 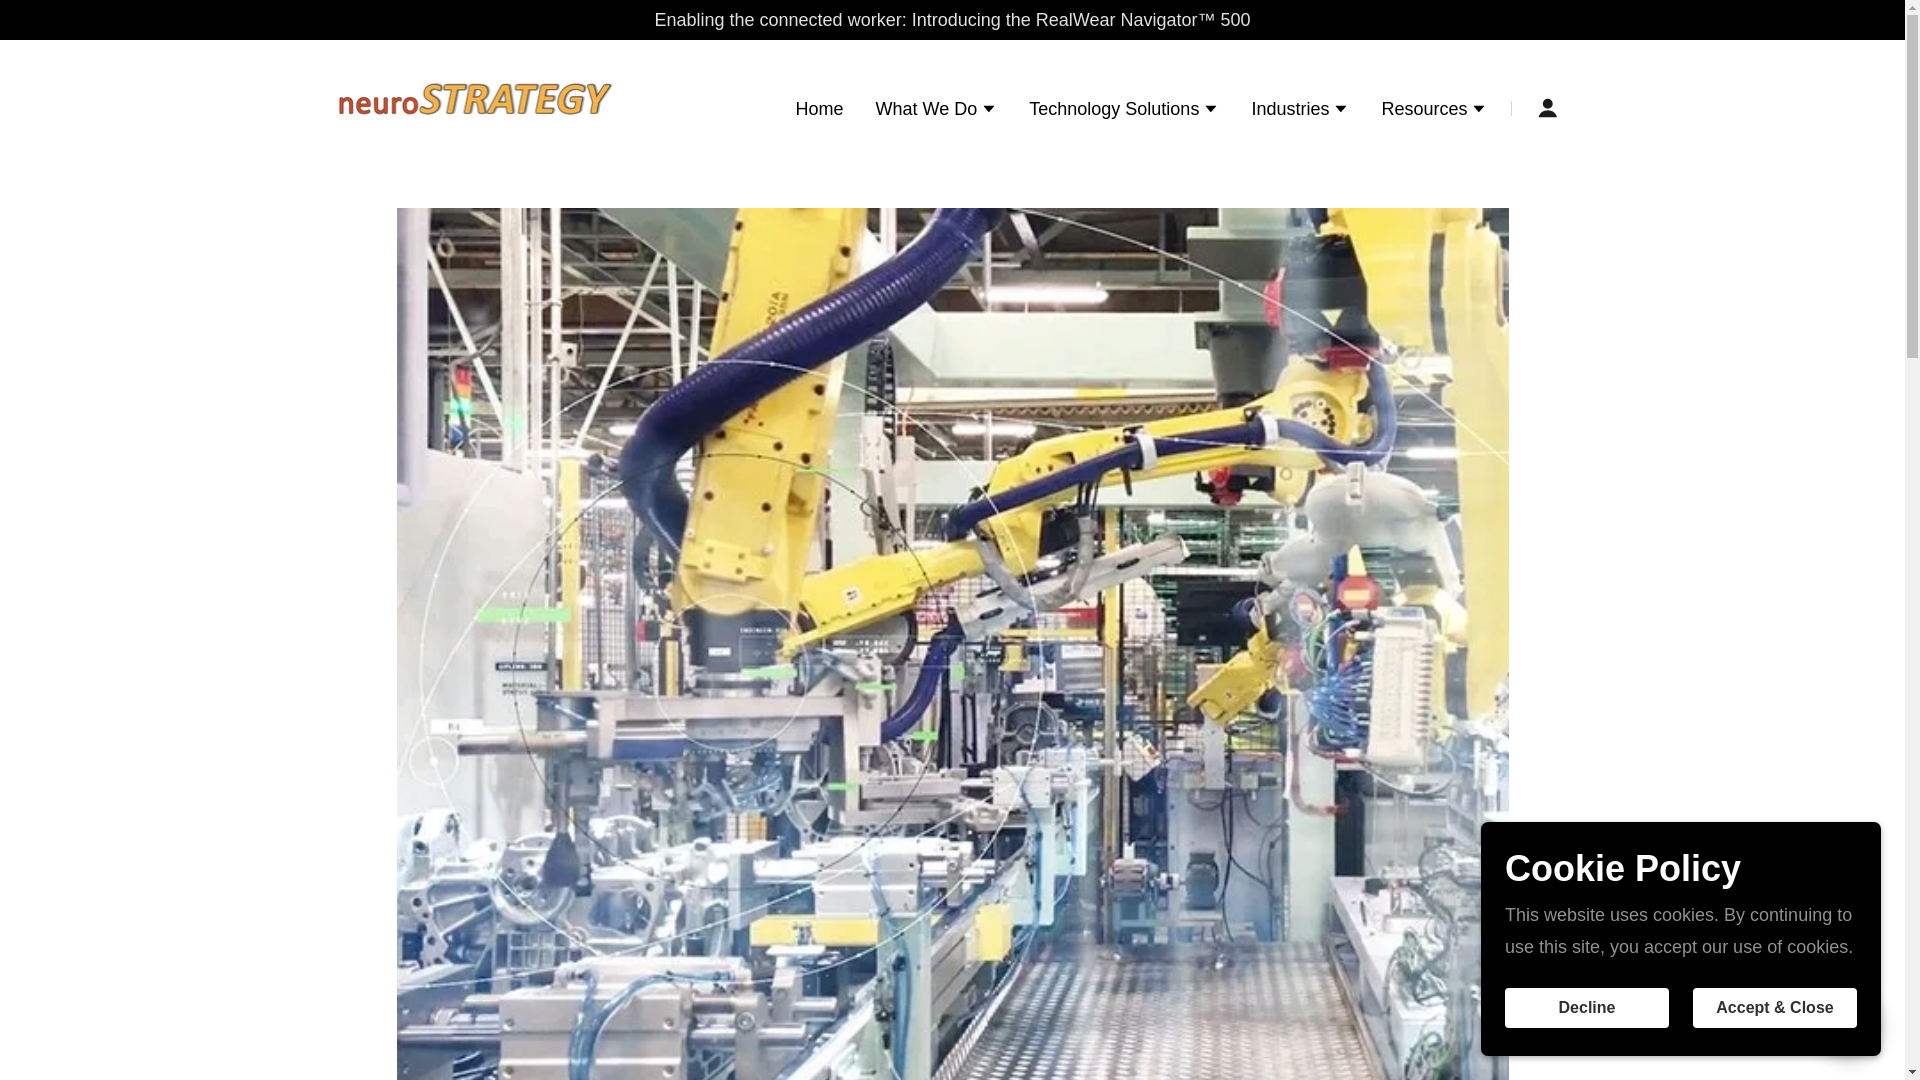 What do you see at coordinates (936, 111) in the screenshot?
I see `What We Do` at bounding box center [936, 111].